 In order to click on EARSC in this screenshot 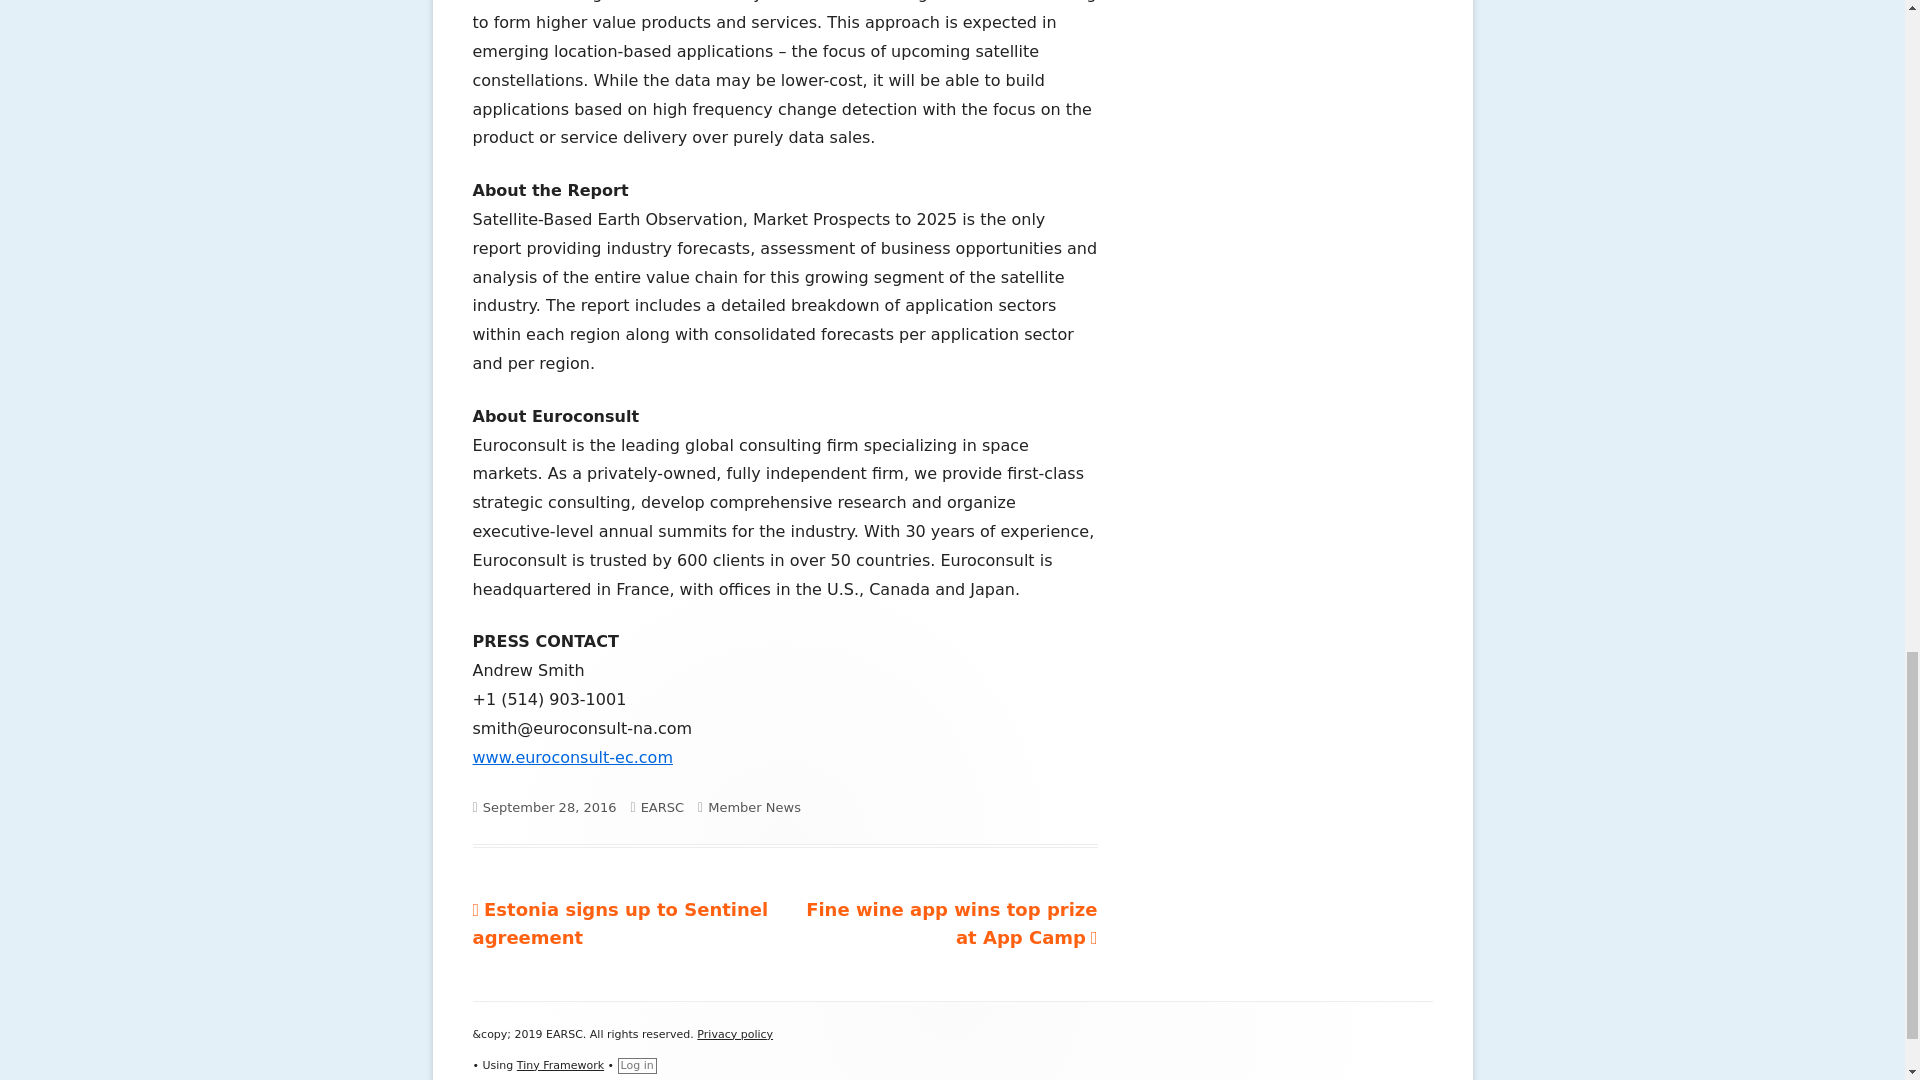, I will do `click(734, 1034)`.